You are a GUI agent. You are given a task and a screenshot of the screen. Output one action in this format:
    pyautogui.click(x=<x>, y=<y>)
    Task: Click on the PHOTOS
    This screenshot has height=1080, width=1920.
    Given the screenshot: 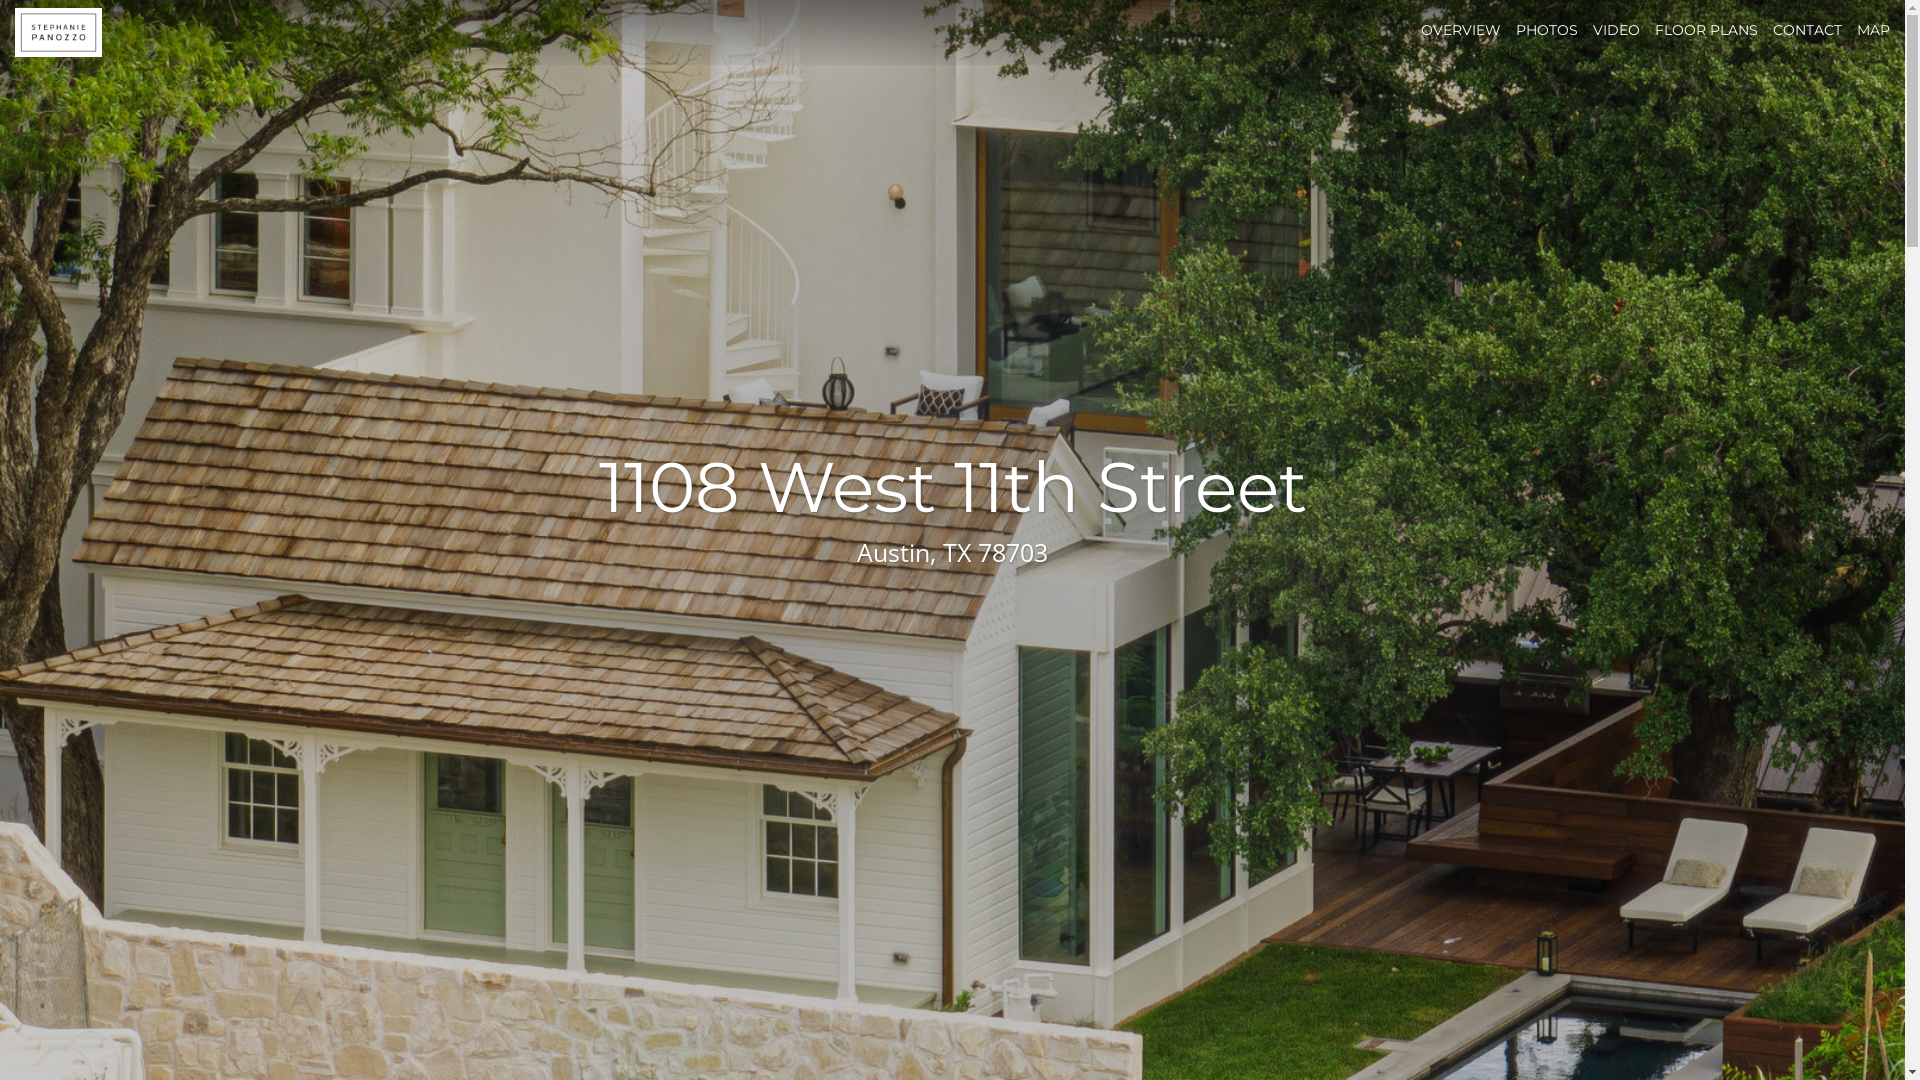 What is the action you would take?
    pyautogui.click(x=1547, y=30)
    